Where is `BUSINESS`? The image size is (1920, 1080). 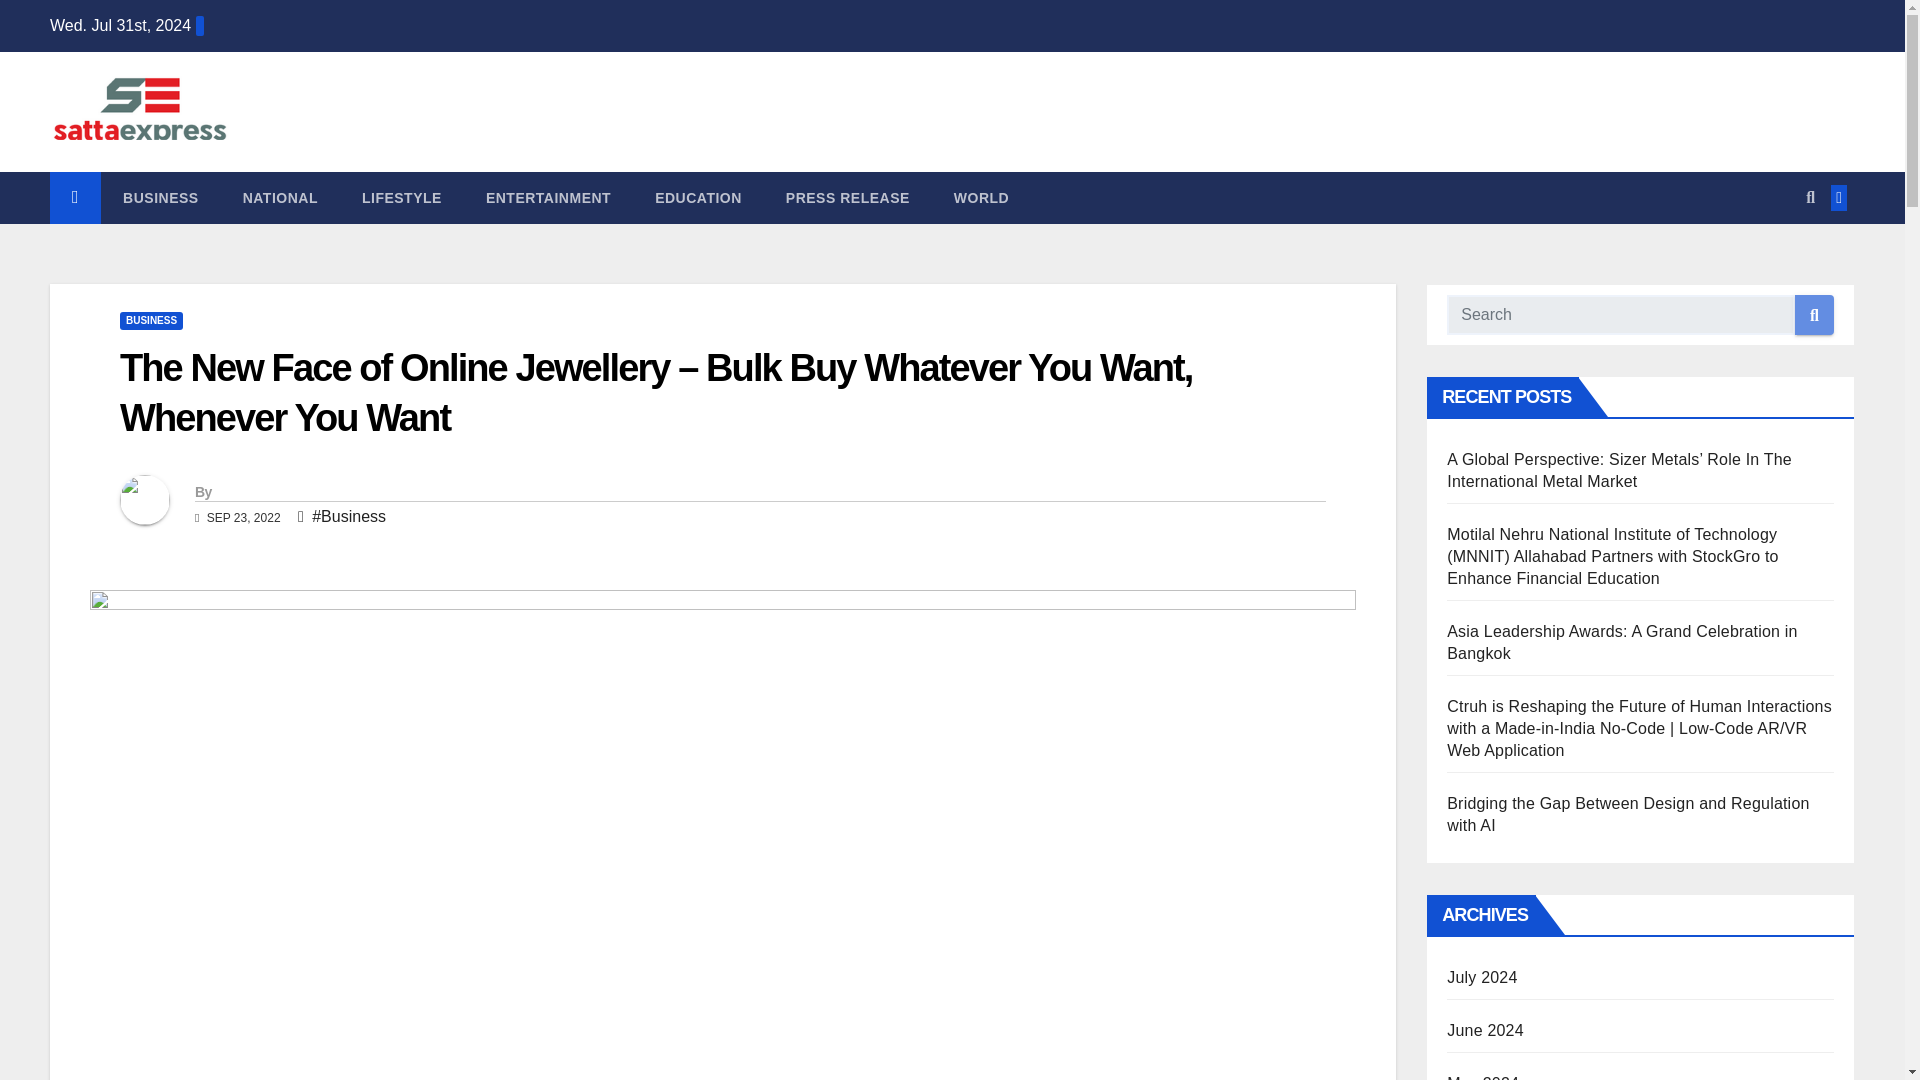
BUSINESS is located at coordinates (160, 197).